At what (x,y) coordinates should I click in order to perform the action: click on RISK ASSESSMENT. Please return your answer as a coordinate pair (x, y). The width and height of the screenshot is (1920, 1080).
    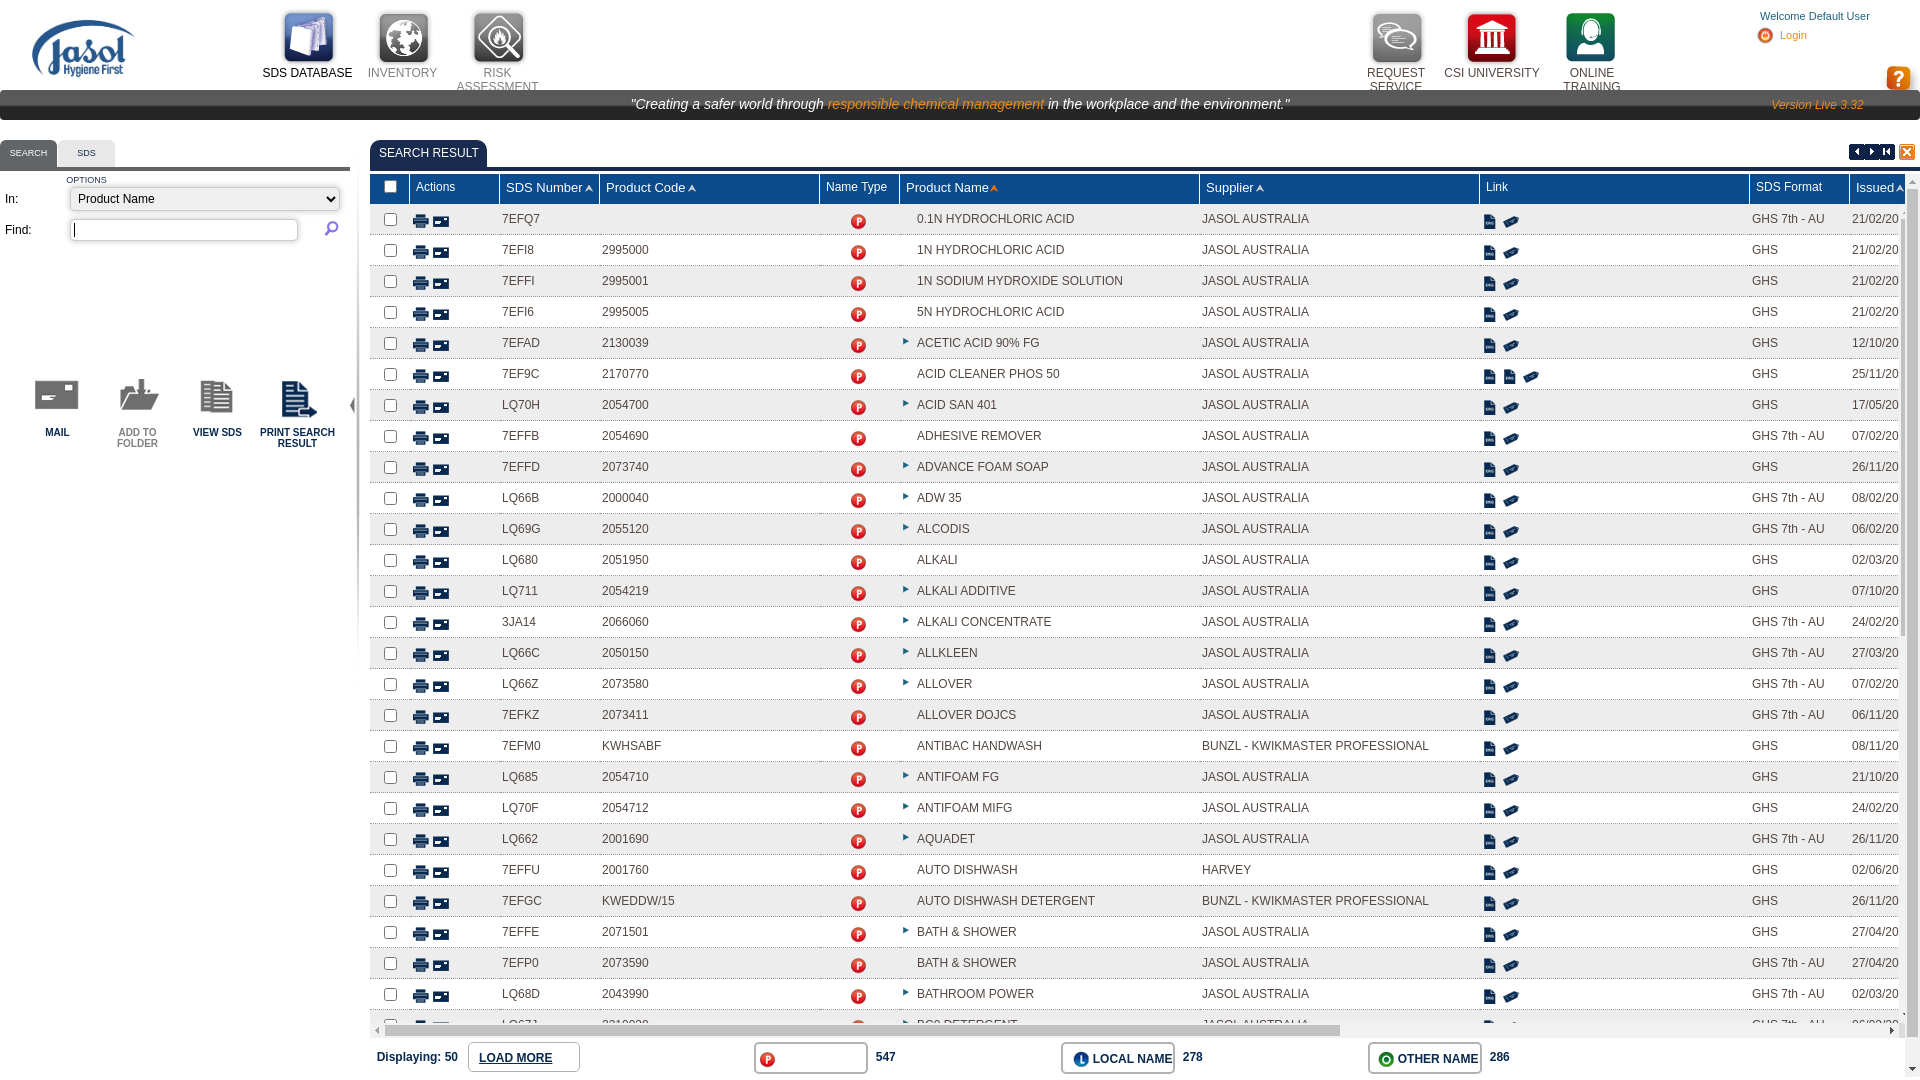
    Looking at the image, I should click on (497, 80).